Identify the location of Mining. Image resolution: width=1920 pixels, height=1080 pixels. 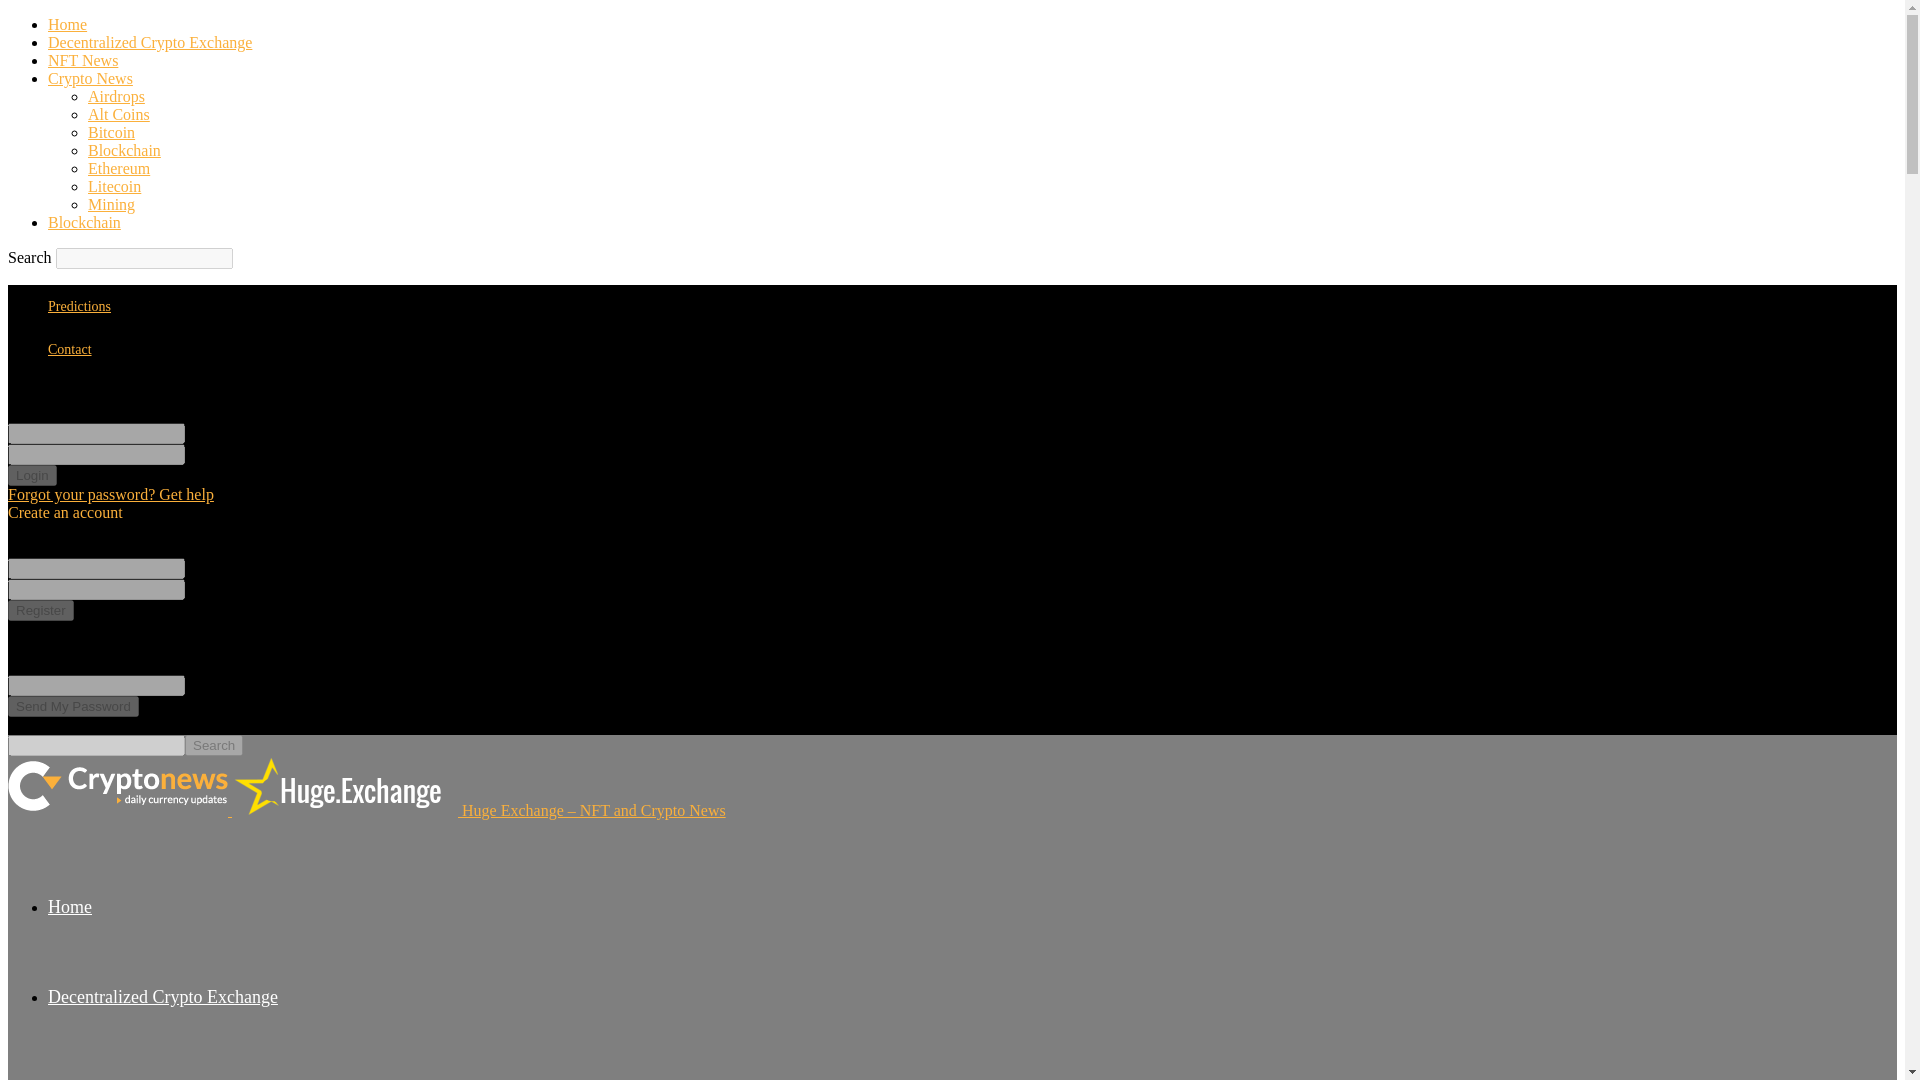
(111, 204).